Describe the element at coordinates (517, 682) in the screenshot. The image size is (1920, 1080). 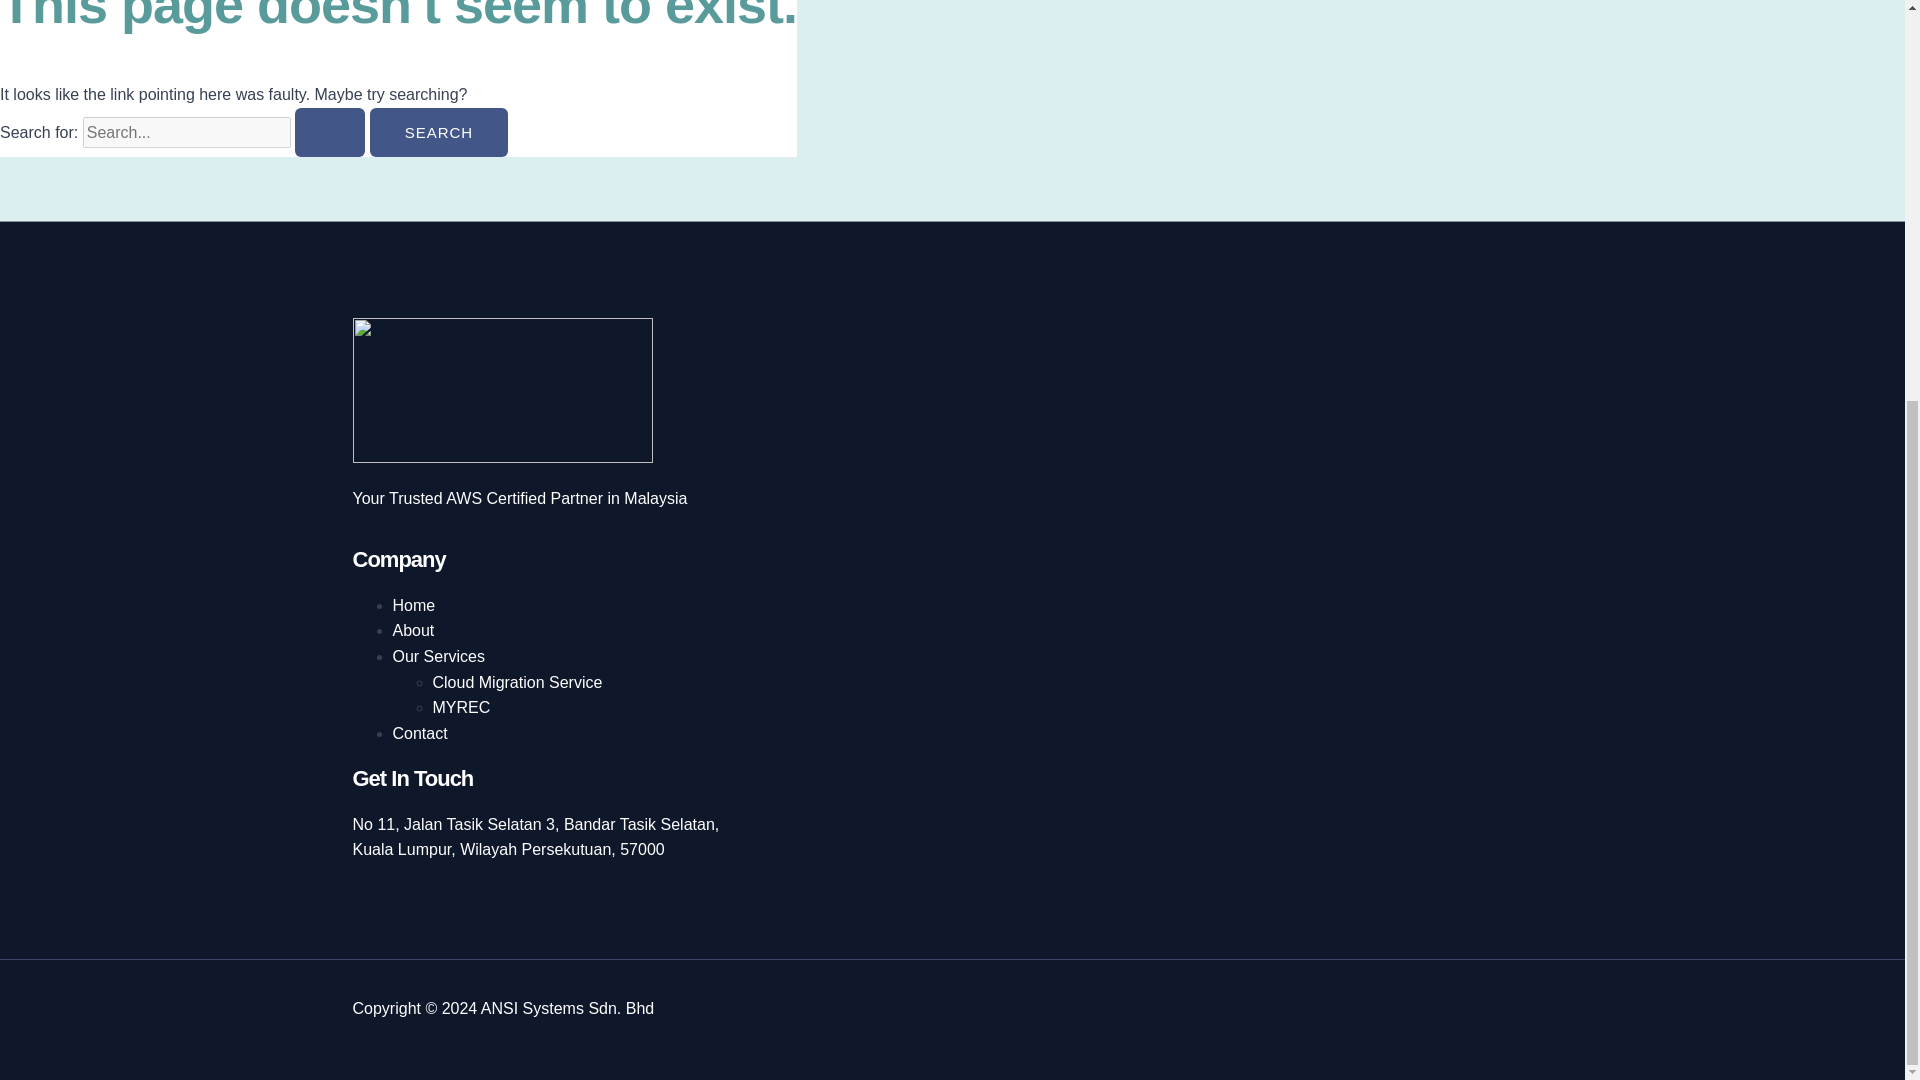
I see `Cloud Migration Service` at that location.